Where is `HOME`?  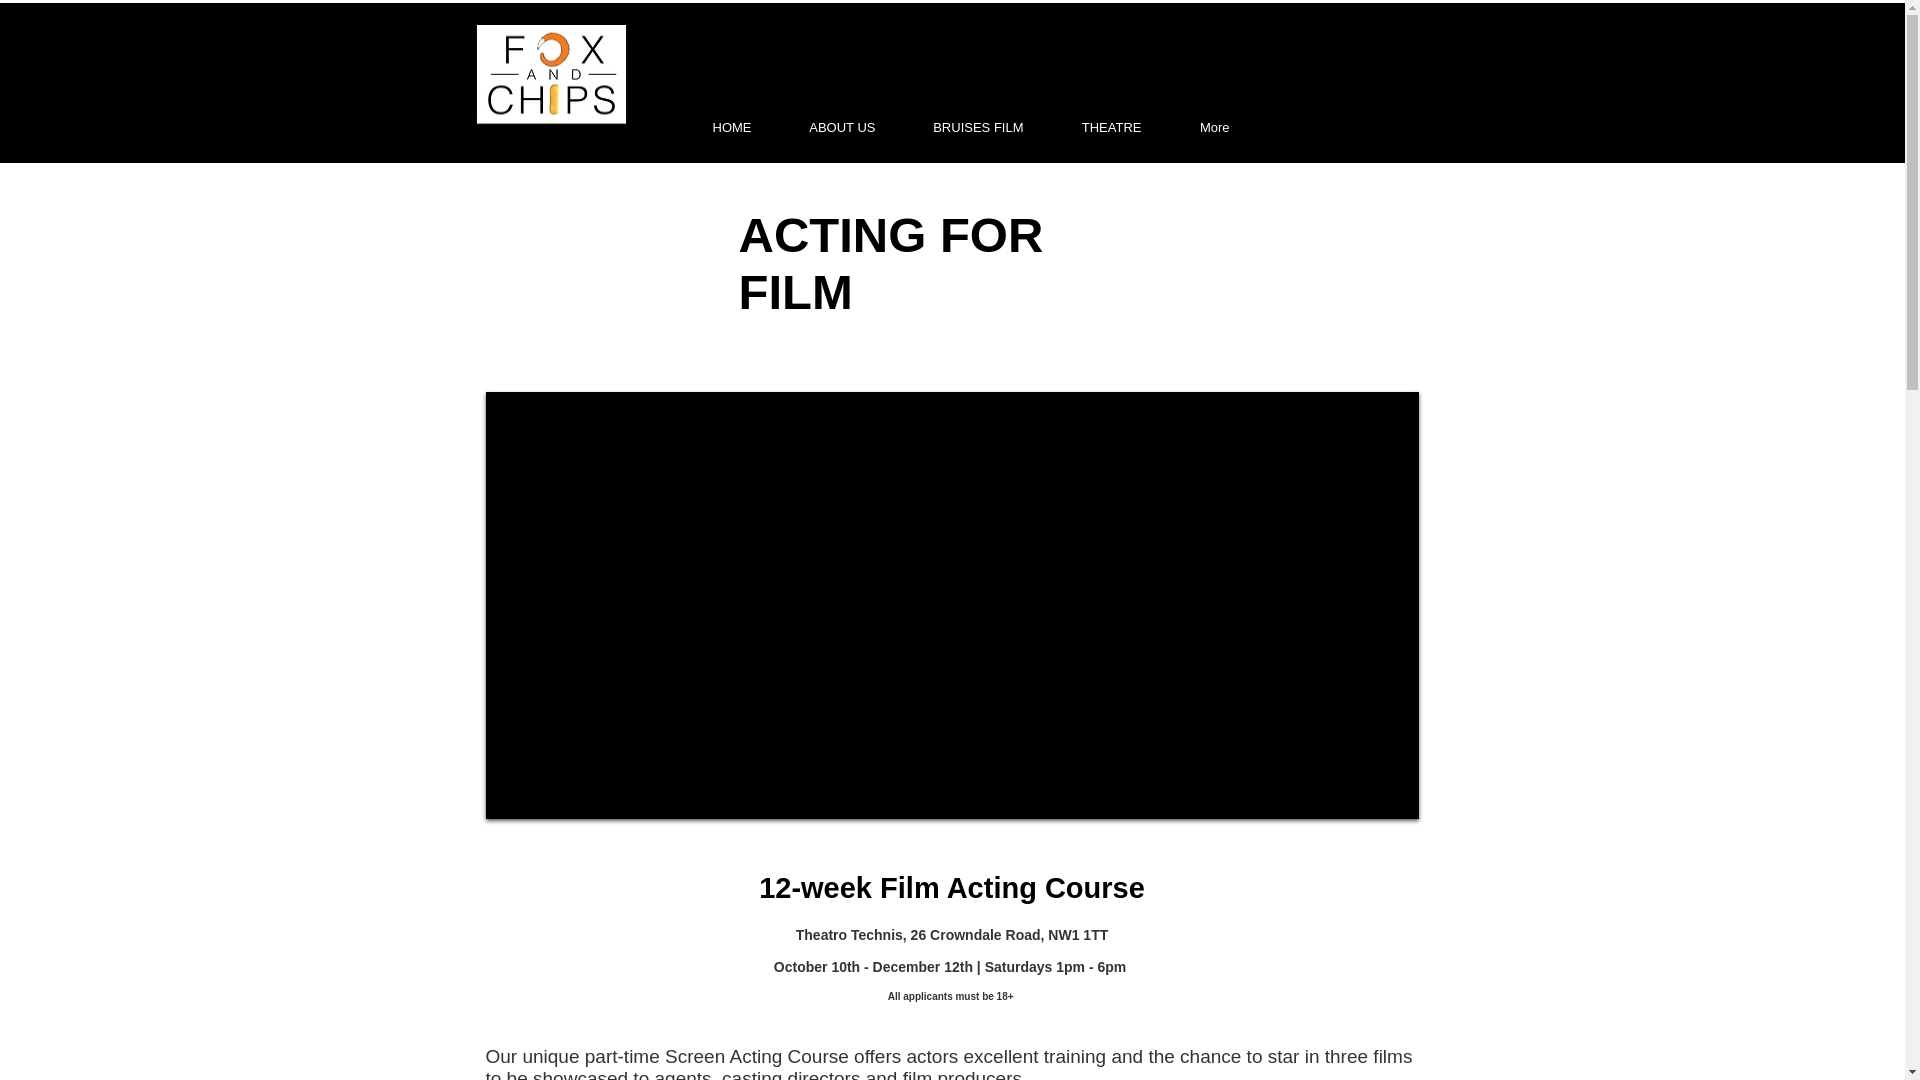
HOME is located at coordinates (713, 127).